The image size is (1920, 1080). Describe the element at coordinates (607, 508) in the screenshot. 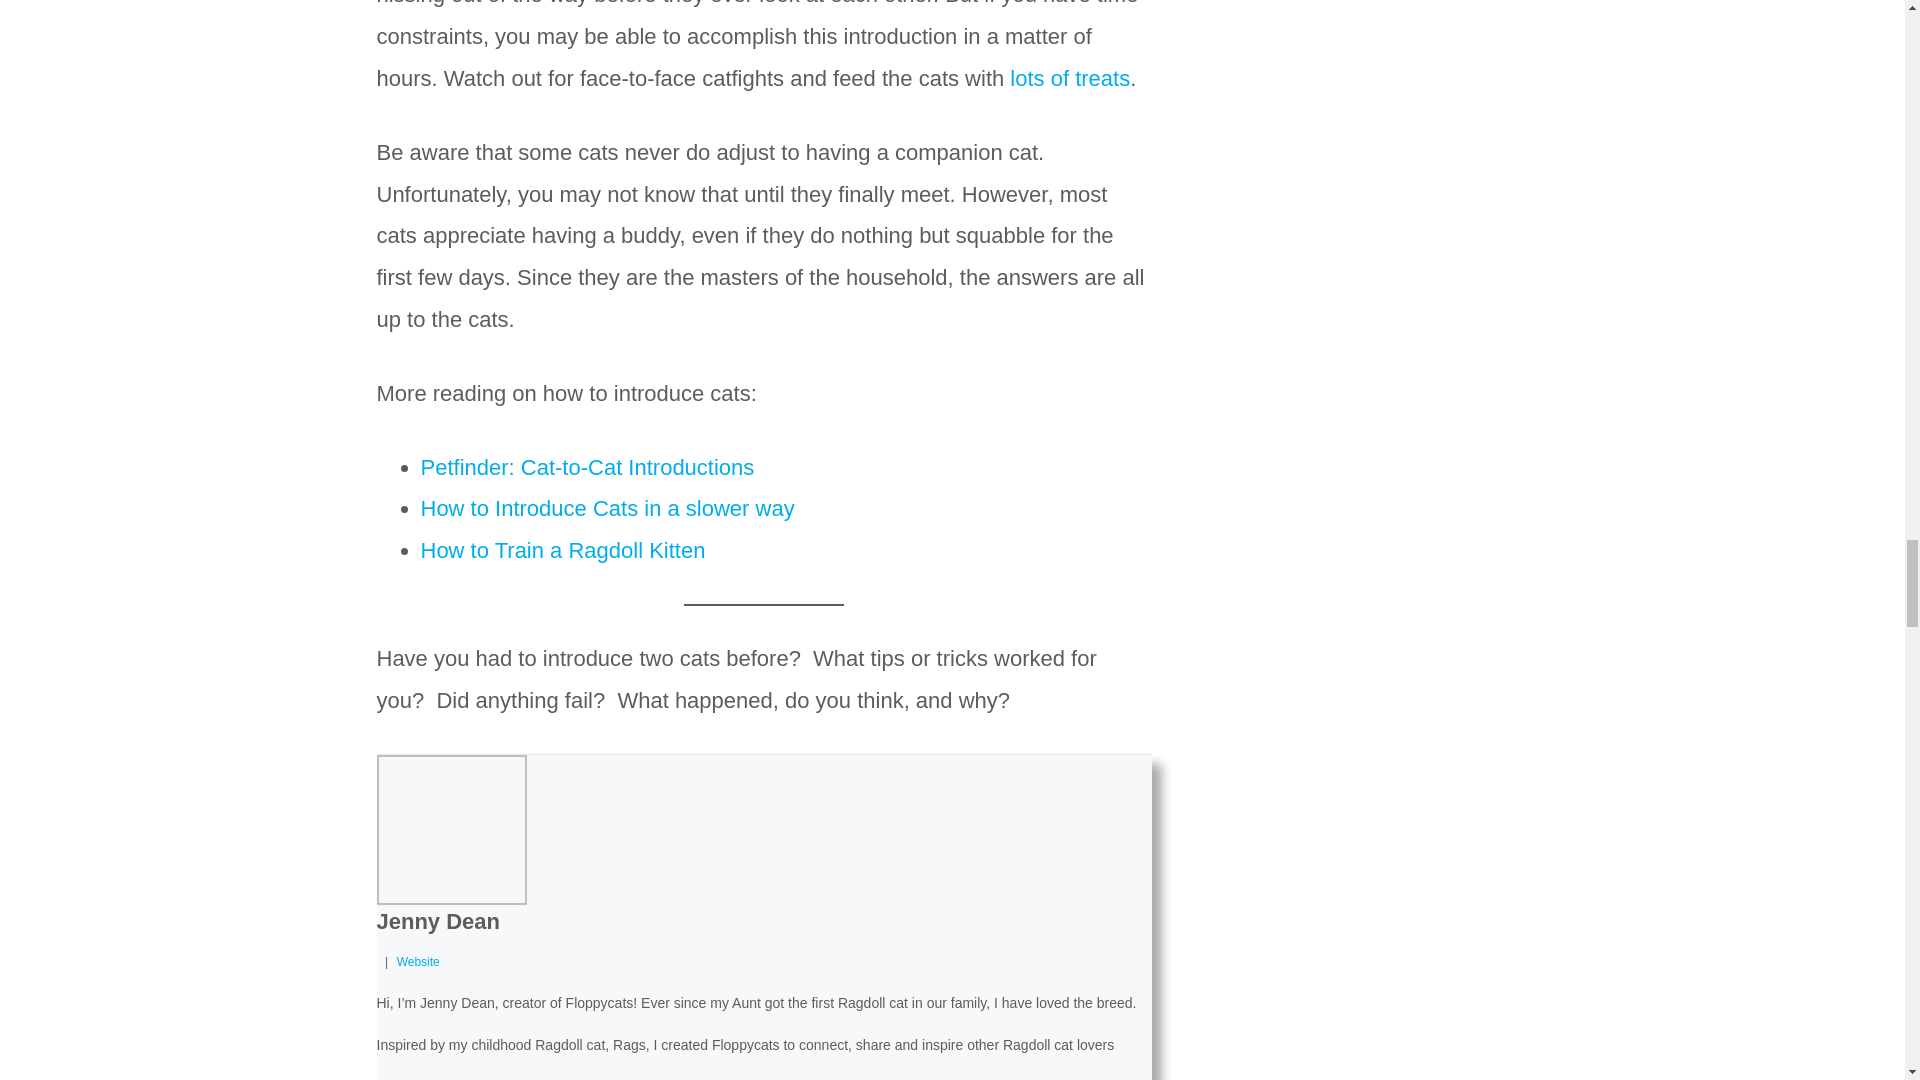

I see `How to Introduce Cats in a slower way` at that location.